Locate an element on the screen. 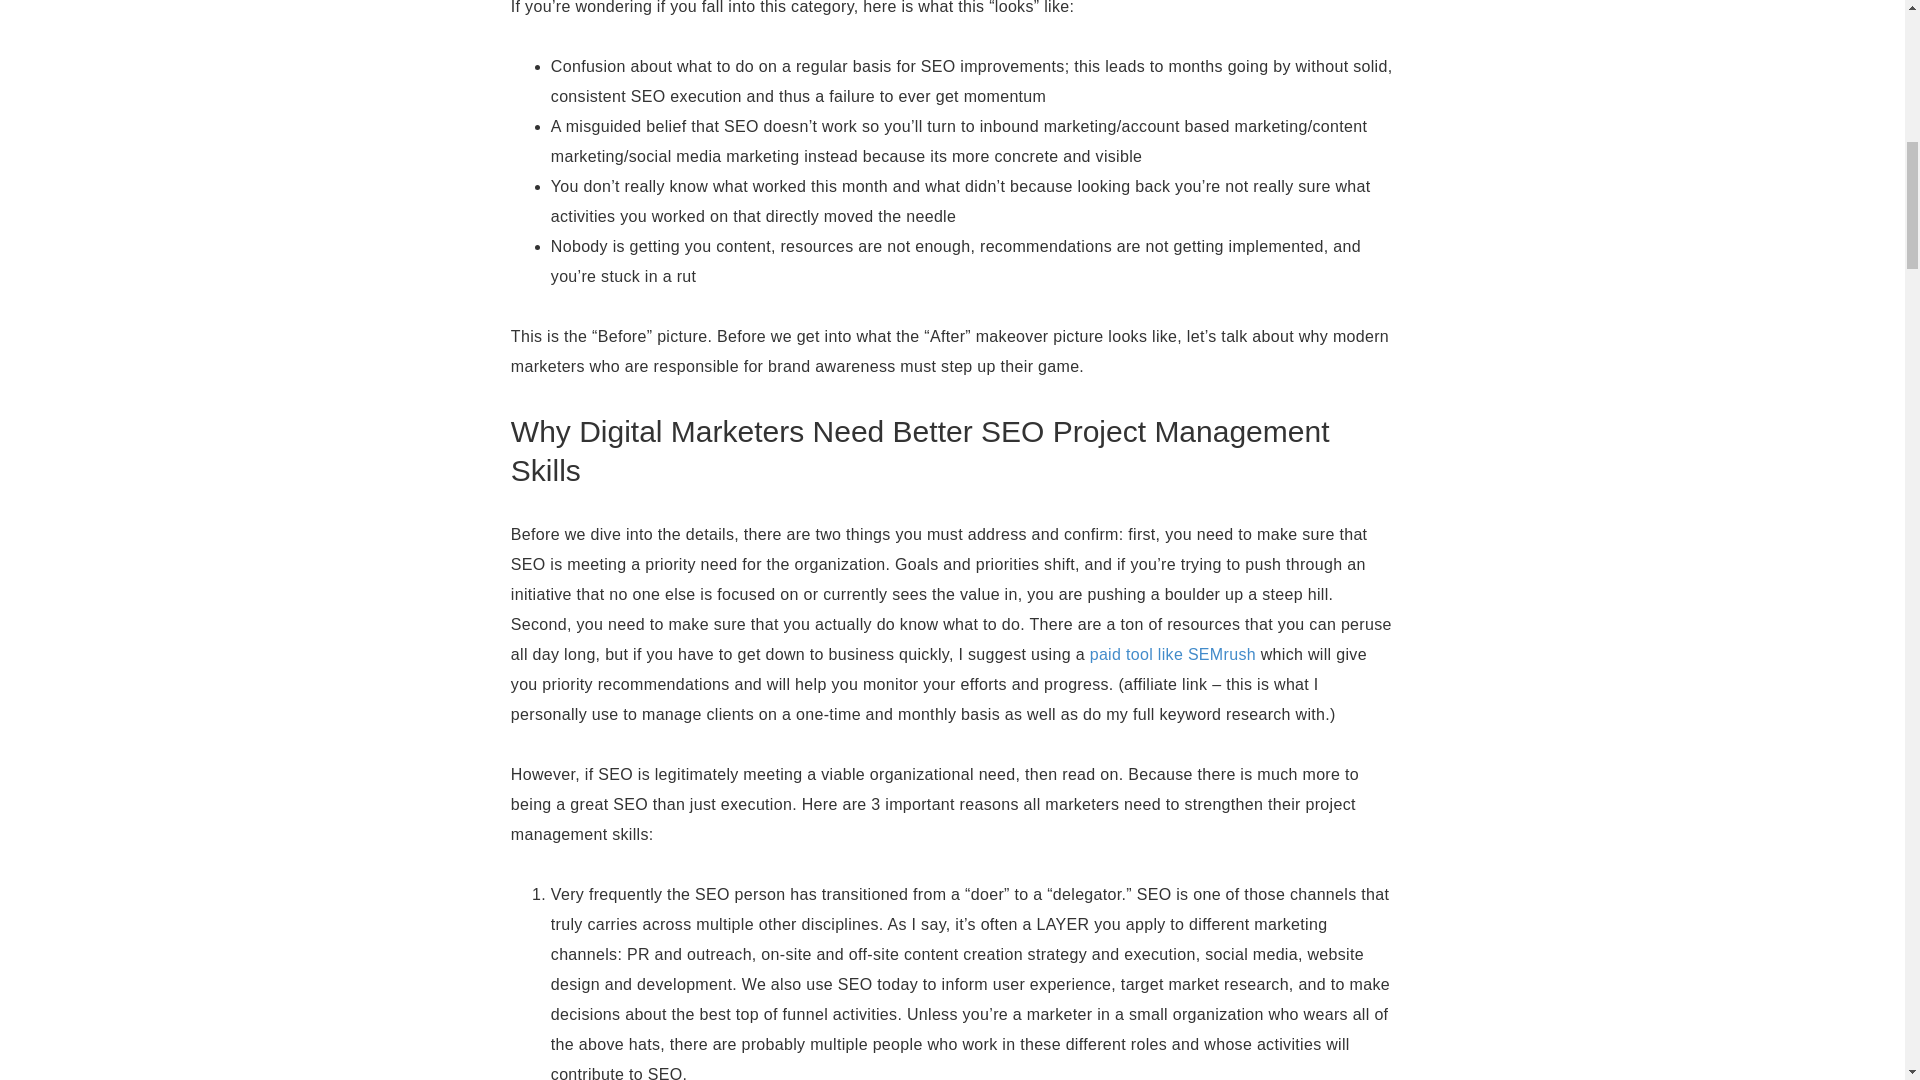 Image resolution: width=1920 pixels, height=1080 pixels. paid tool like SEMrush is located at coordinates (1172, 654).